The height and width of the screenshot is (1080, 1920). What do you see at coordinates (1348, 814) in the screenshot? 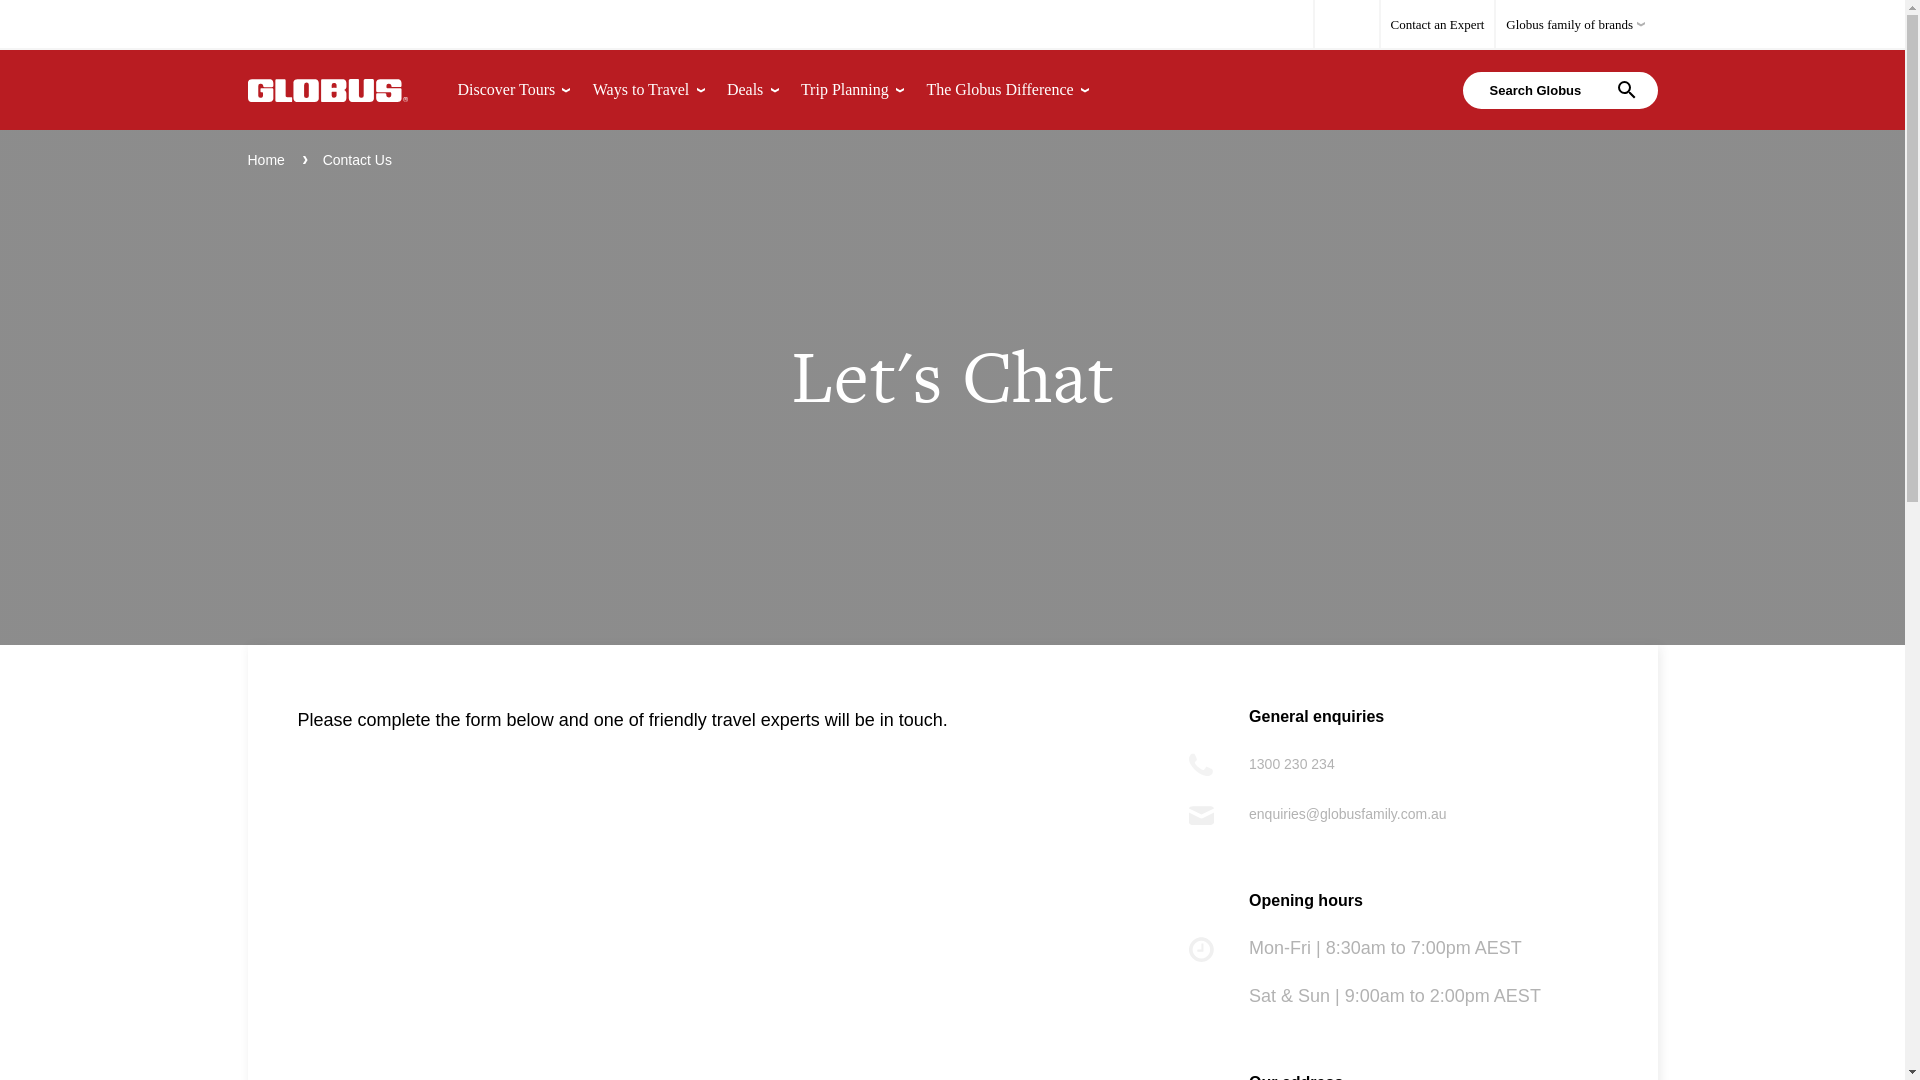
I see `enquiries@globusfamily.com.au` at bounding box center [1348, 814].